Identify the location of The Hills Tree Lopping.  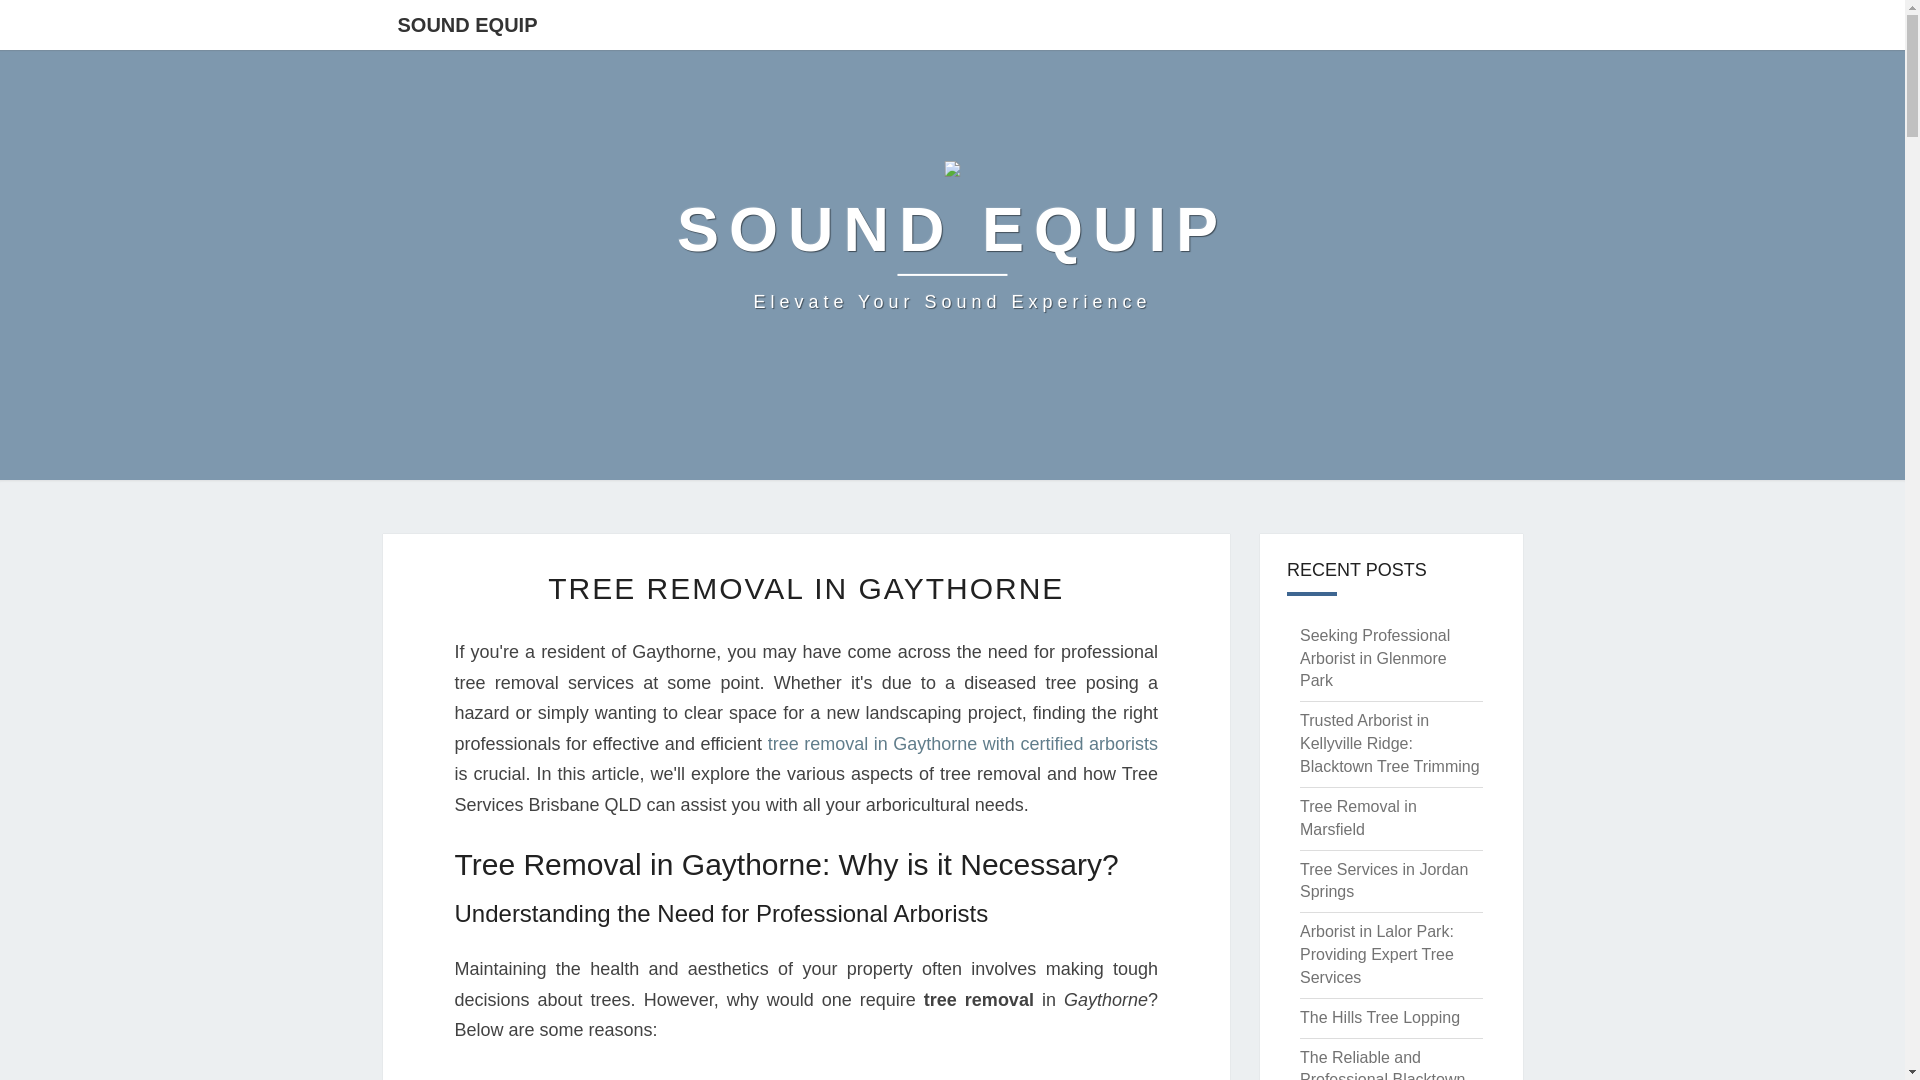
(1379, 1017).